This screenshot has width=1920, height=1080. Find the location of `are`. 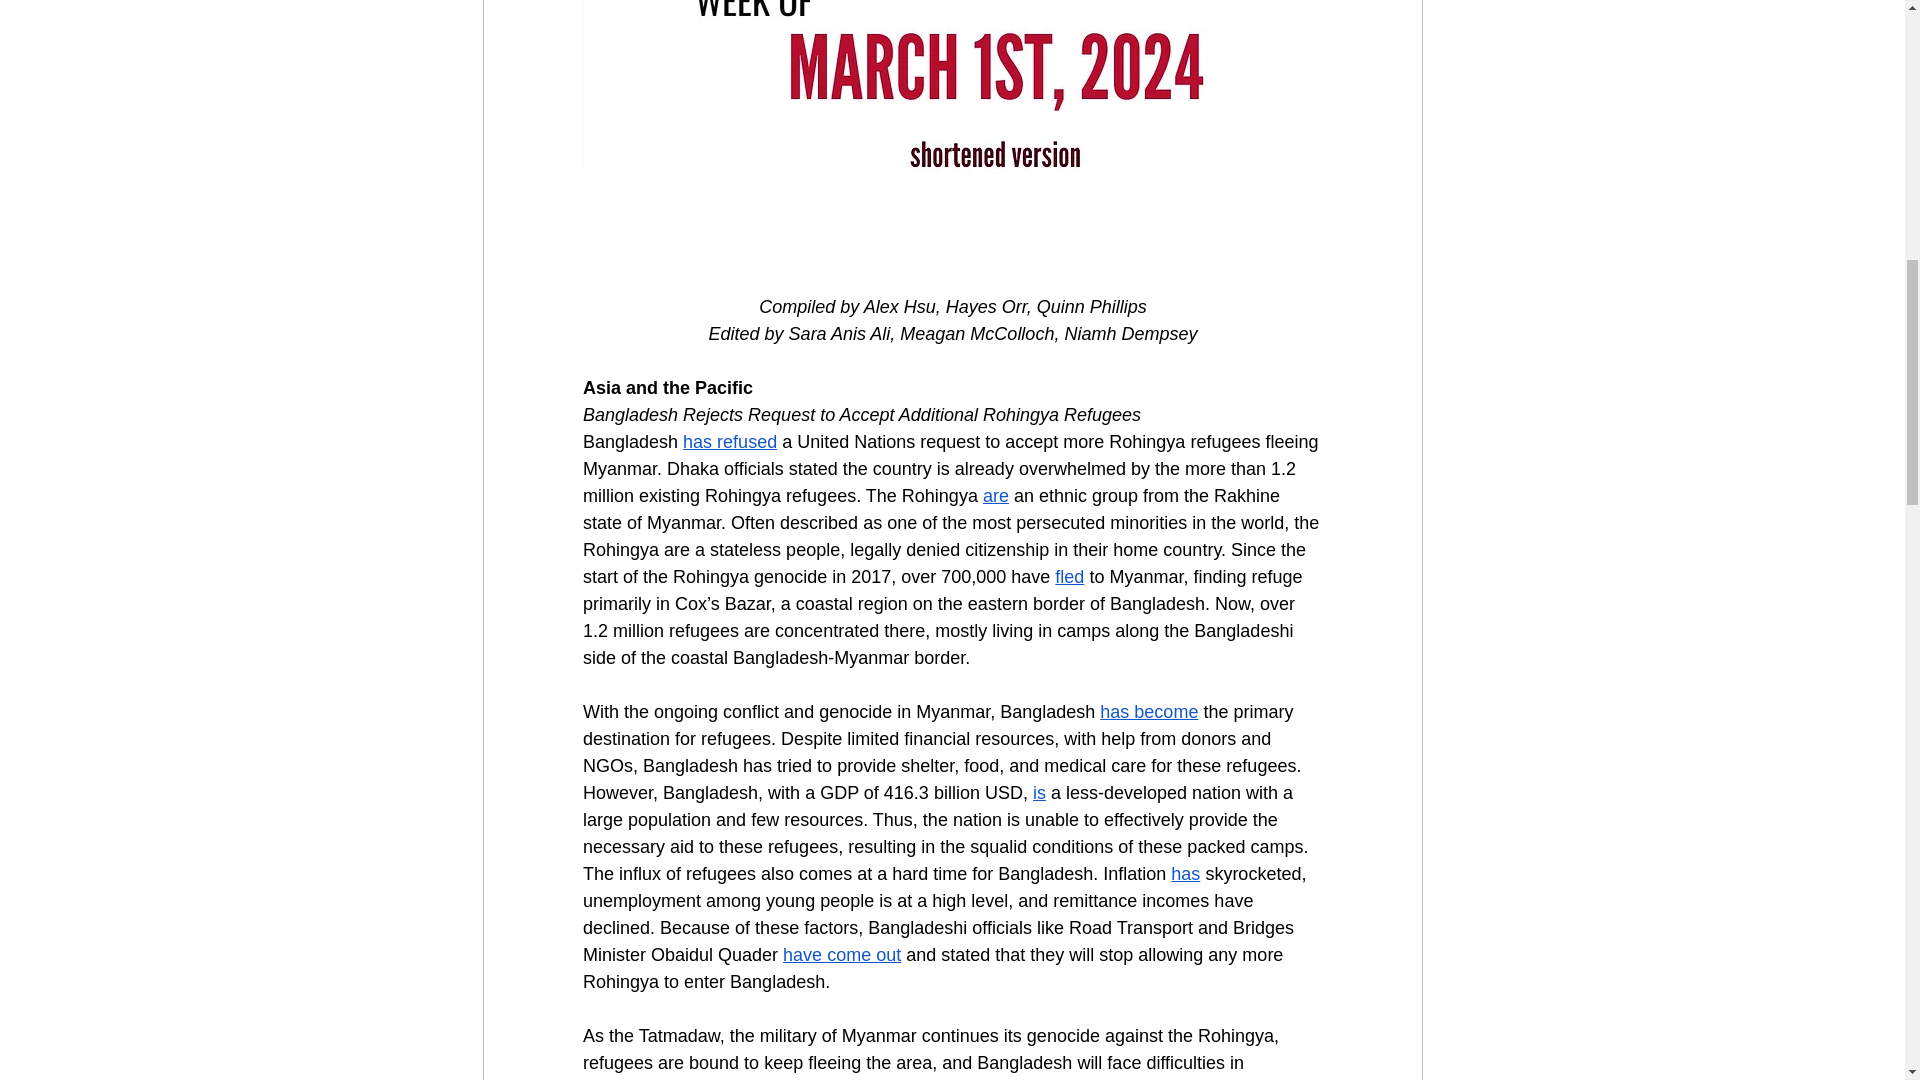

are is located at coordinates (994, 496).